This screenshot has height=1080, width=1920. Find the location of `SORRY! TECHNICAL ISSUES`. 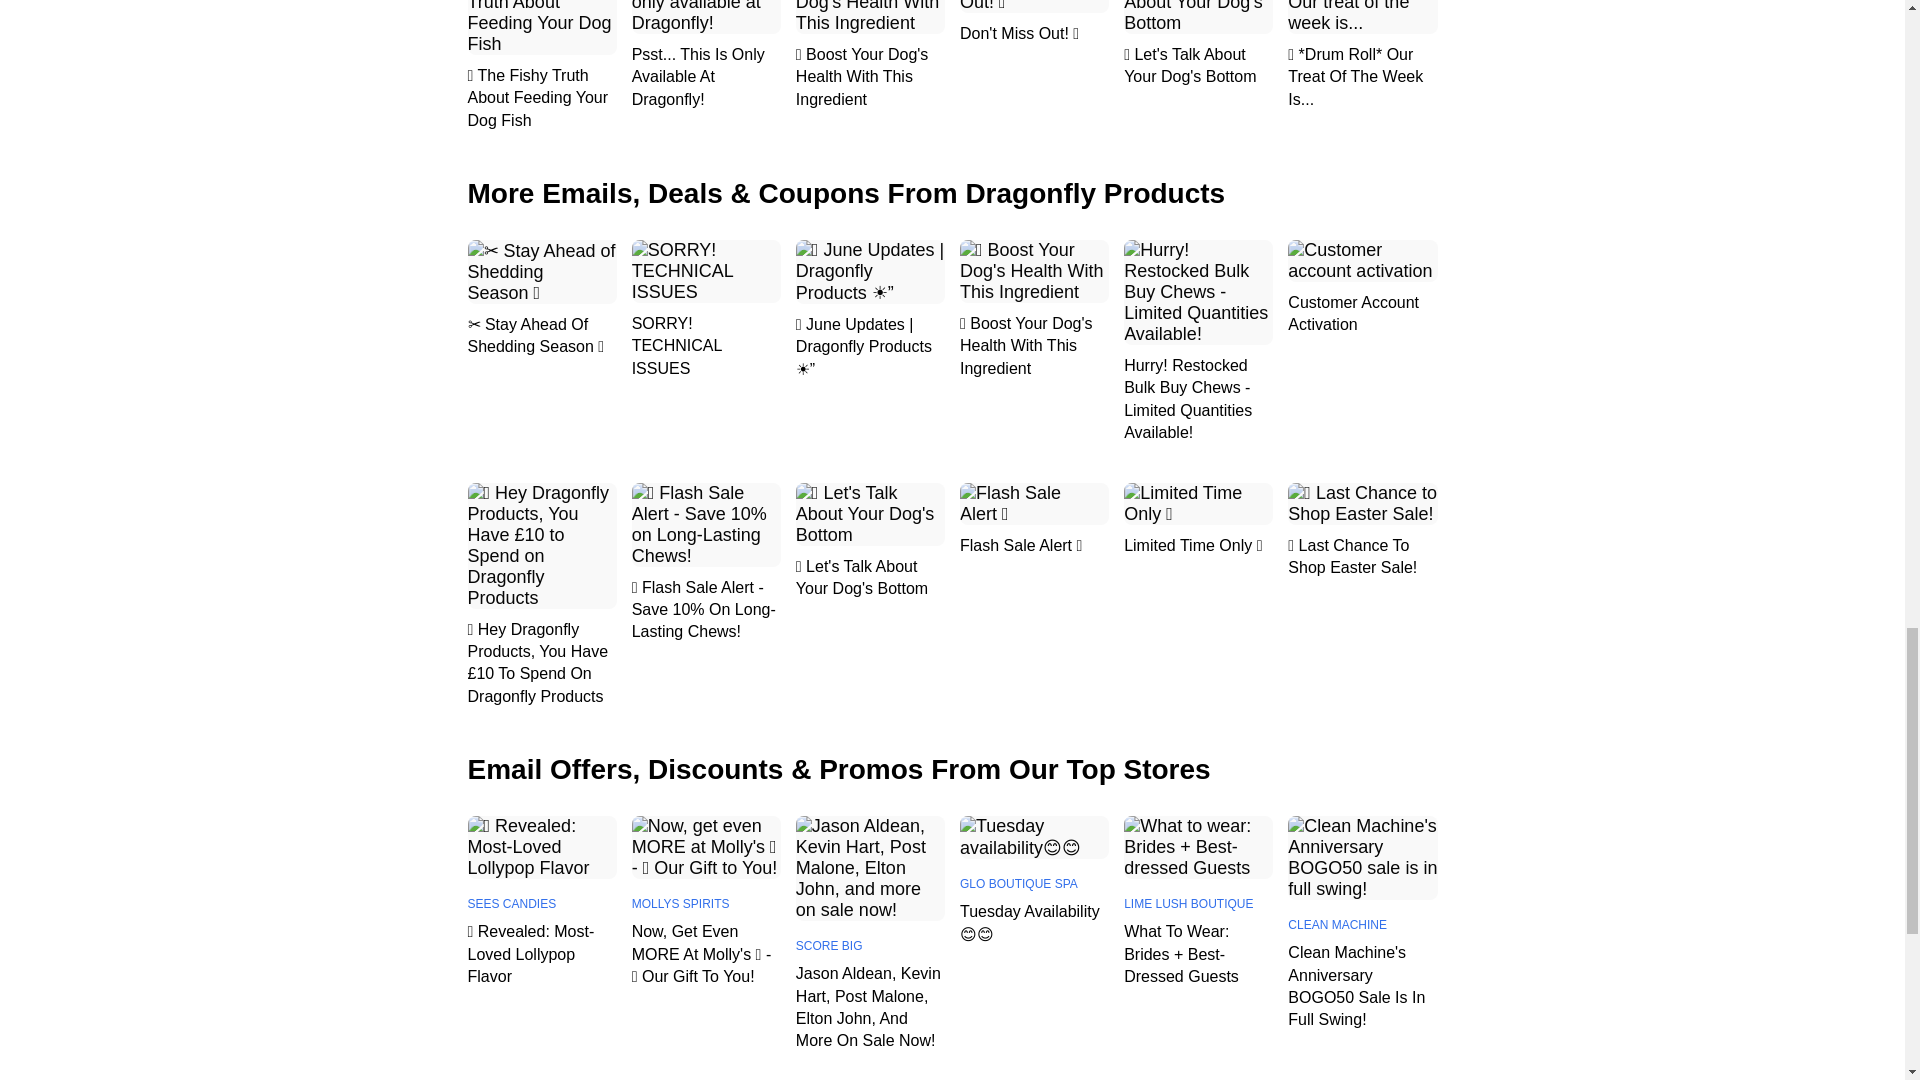

SORRY! TECHNICAL ISSUES is located at coordinates (706, 346).